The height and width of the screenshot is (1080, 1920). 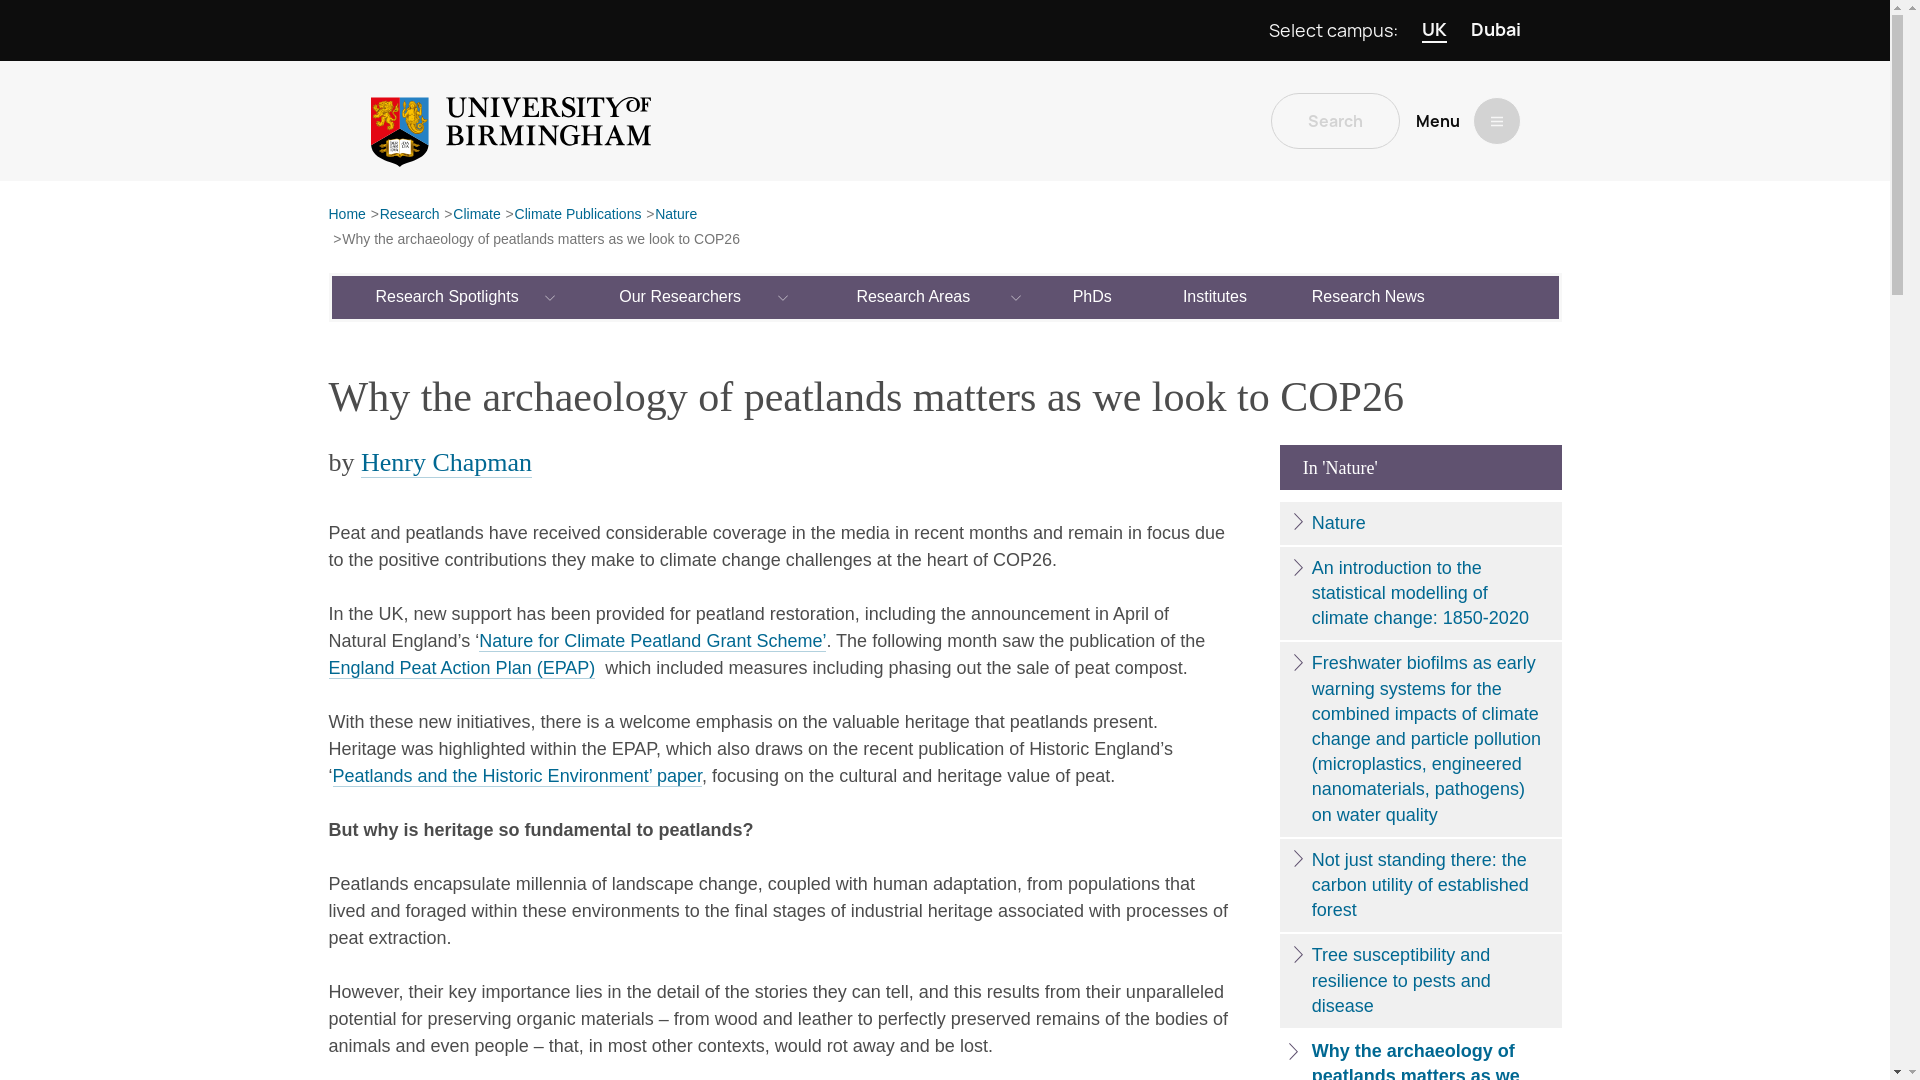 What do you see at coordinates (476, 215) in the screenshot?
I see `Climate` at bounding box center [476, 215].